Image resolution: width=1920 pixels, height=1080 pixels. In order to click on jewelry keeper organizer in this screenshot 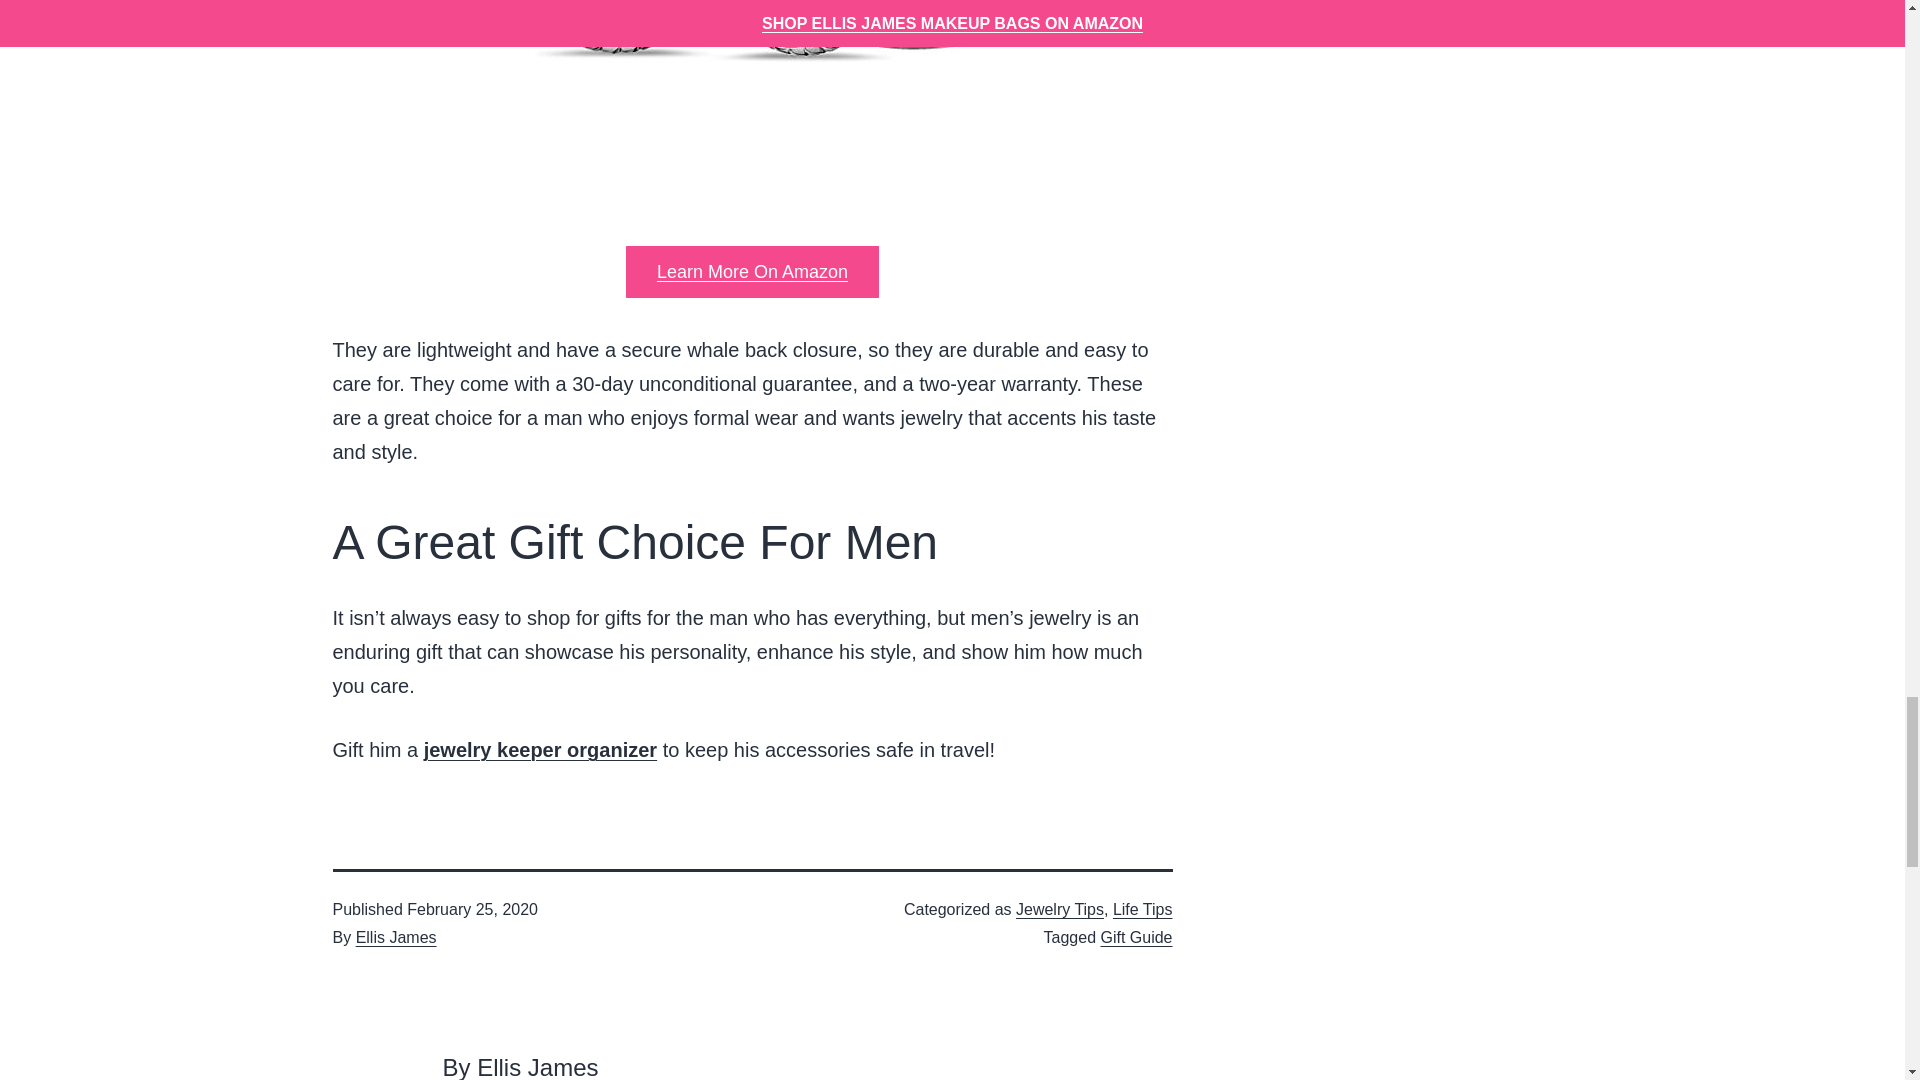, I will do `click(540, 750)`.